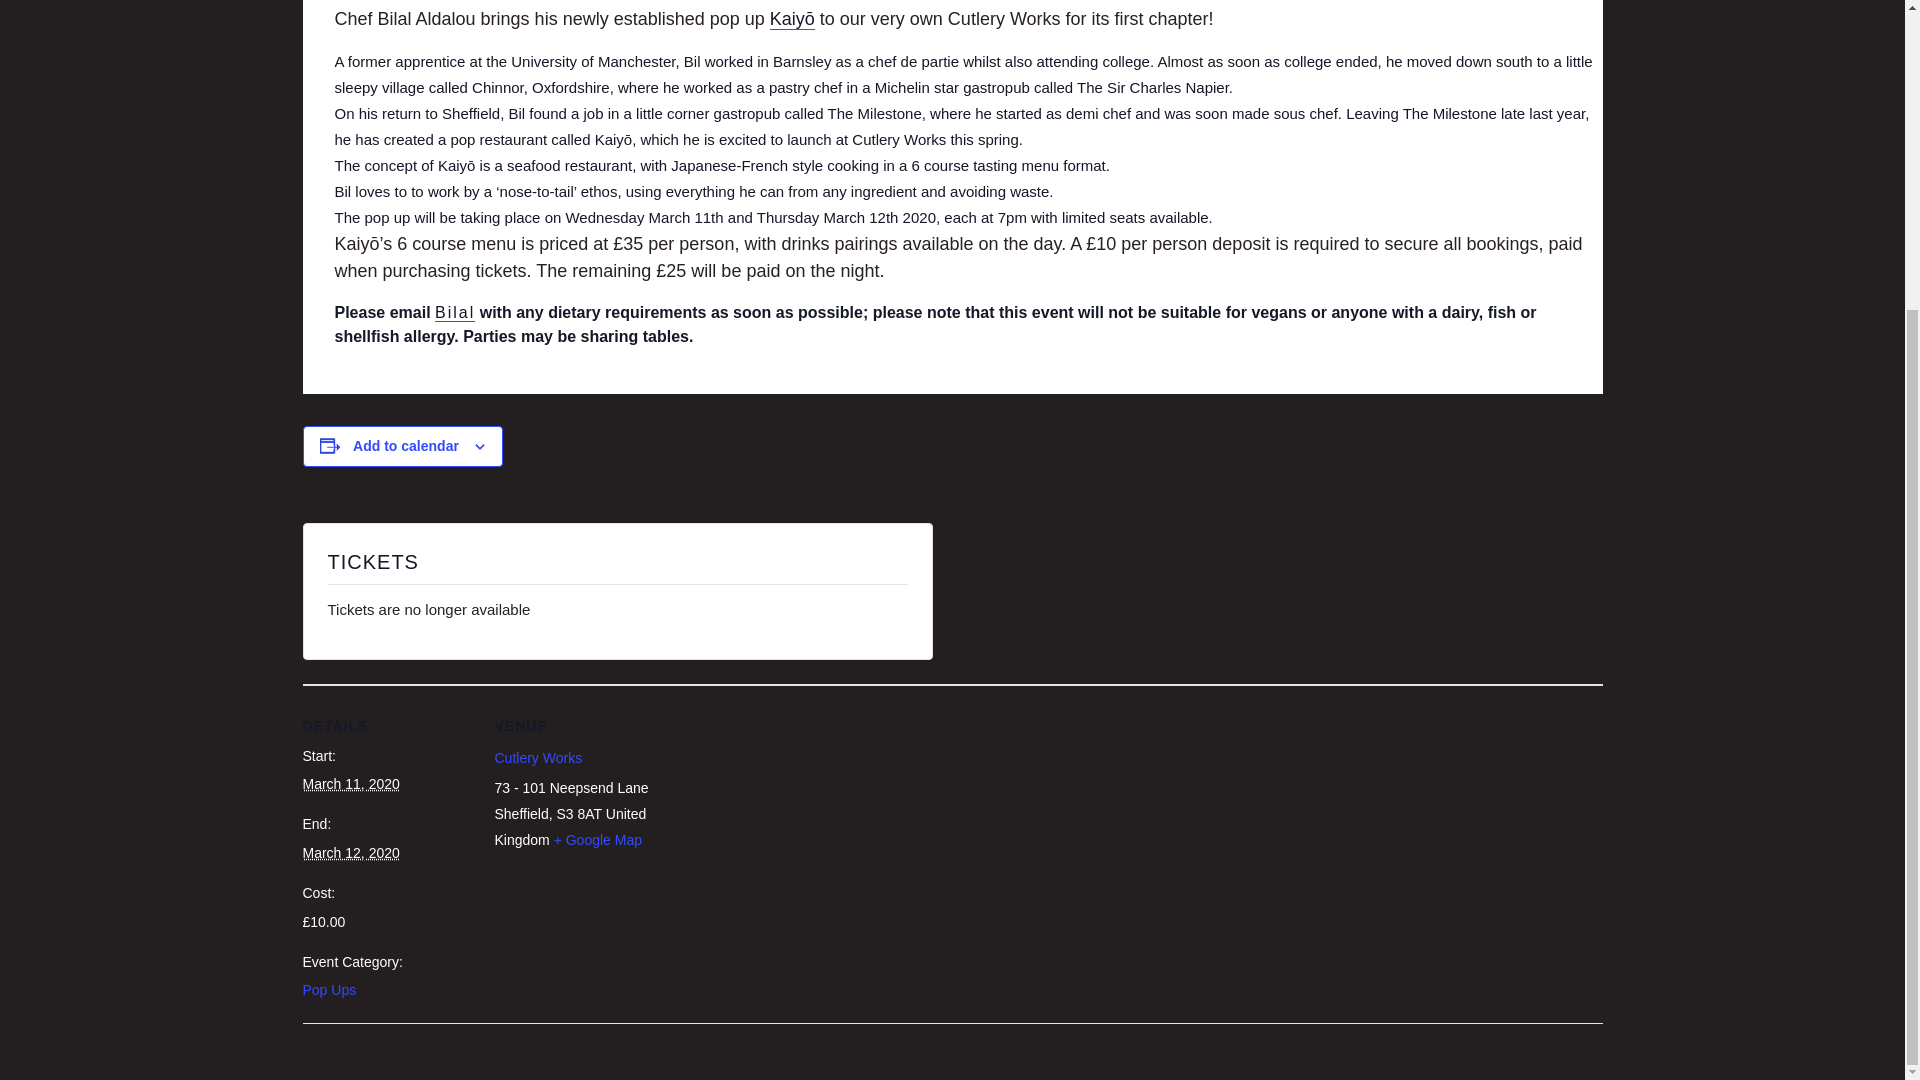 Image resolution: width=1920 pixels, height=1080 pixels. I want to click on forms-page, so click(1450, 388).